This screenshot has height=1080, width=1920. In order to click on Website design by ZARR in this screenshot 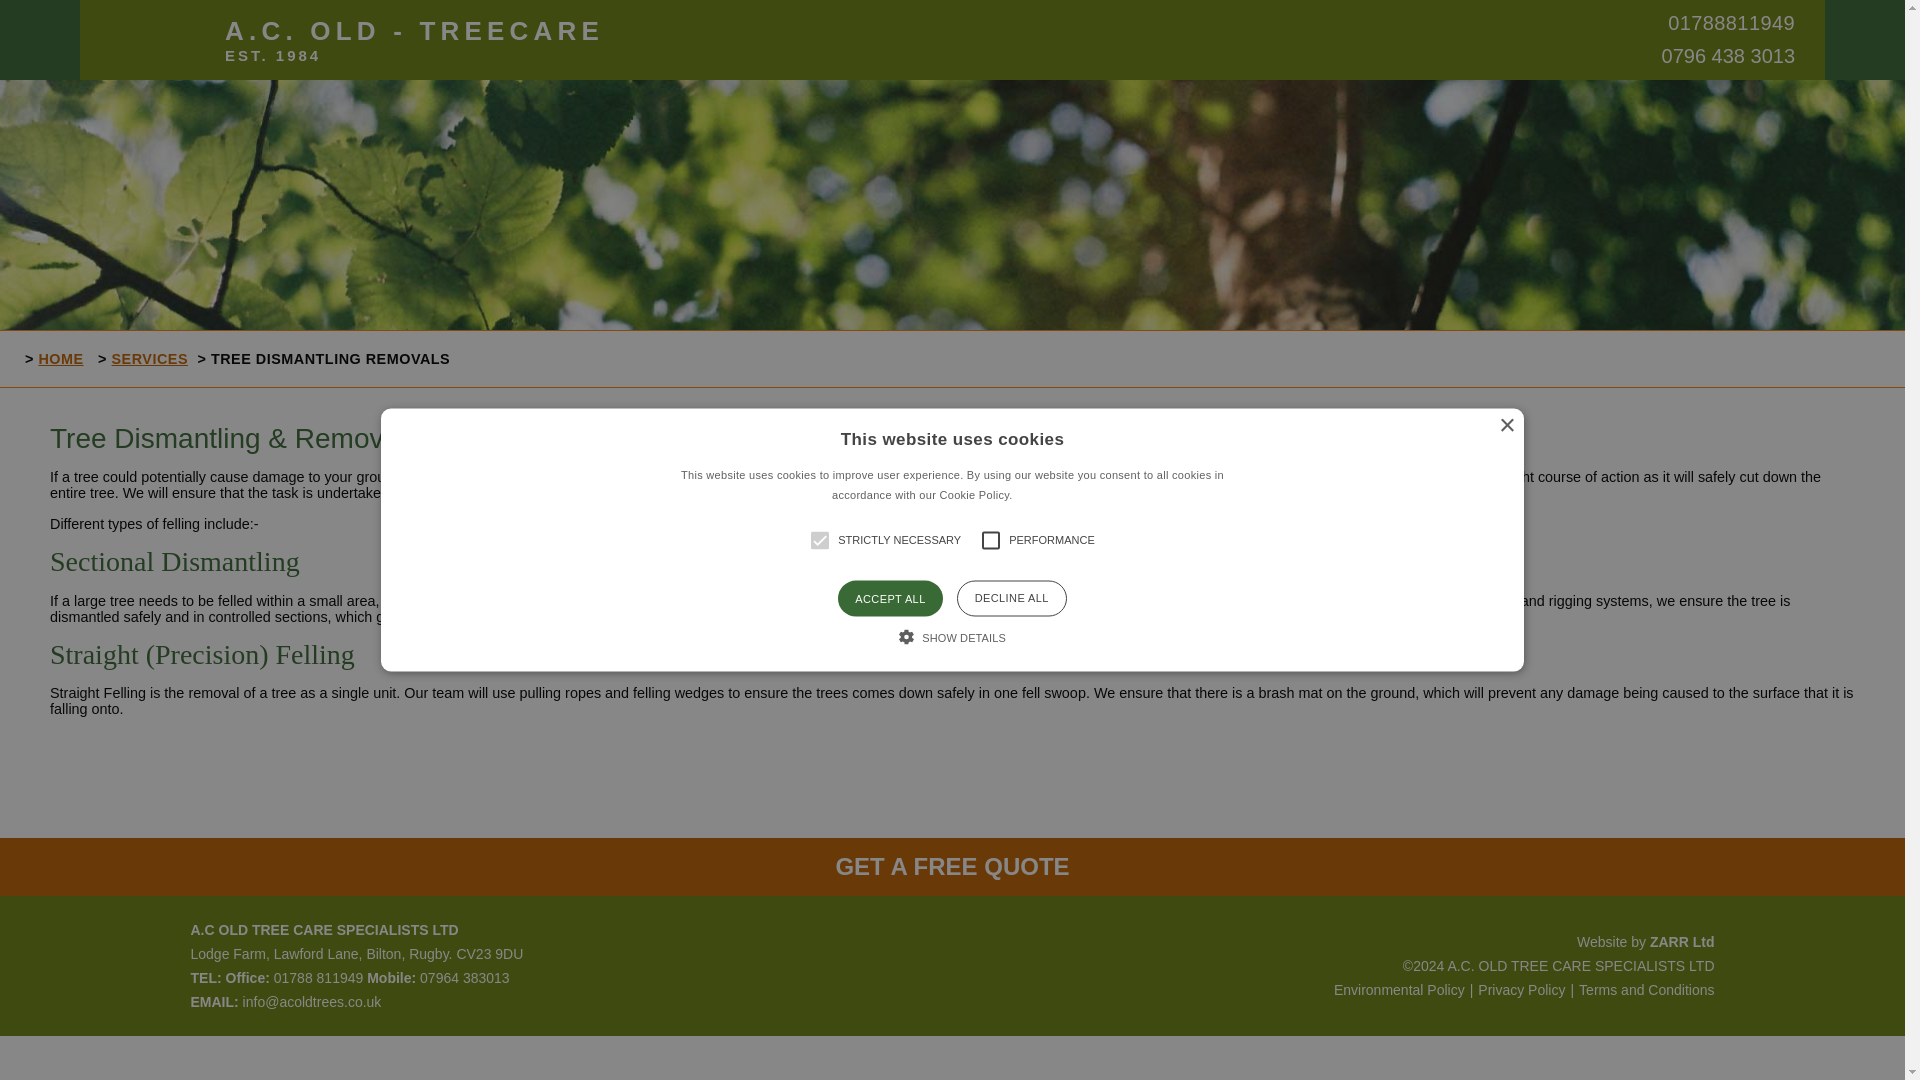, I will do `click(1645, 942)`.